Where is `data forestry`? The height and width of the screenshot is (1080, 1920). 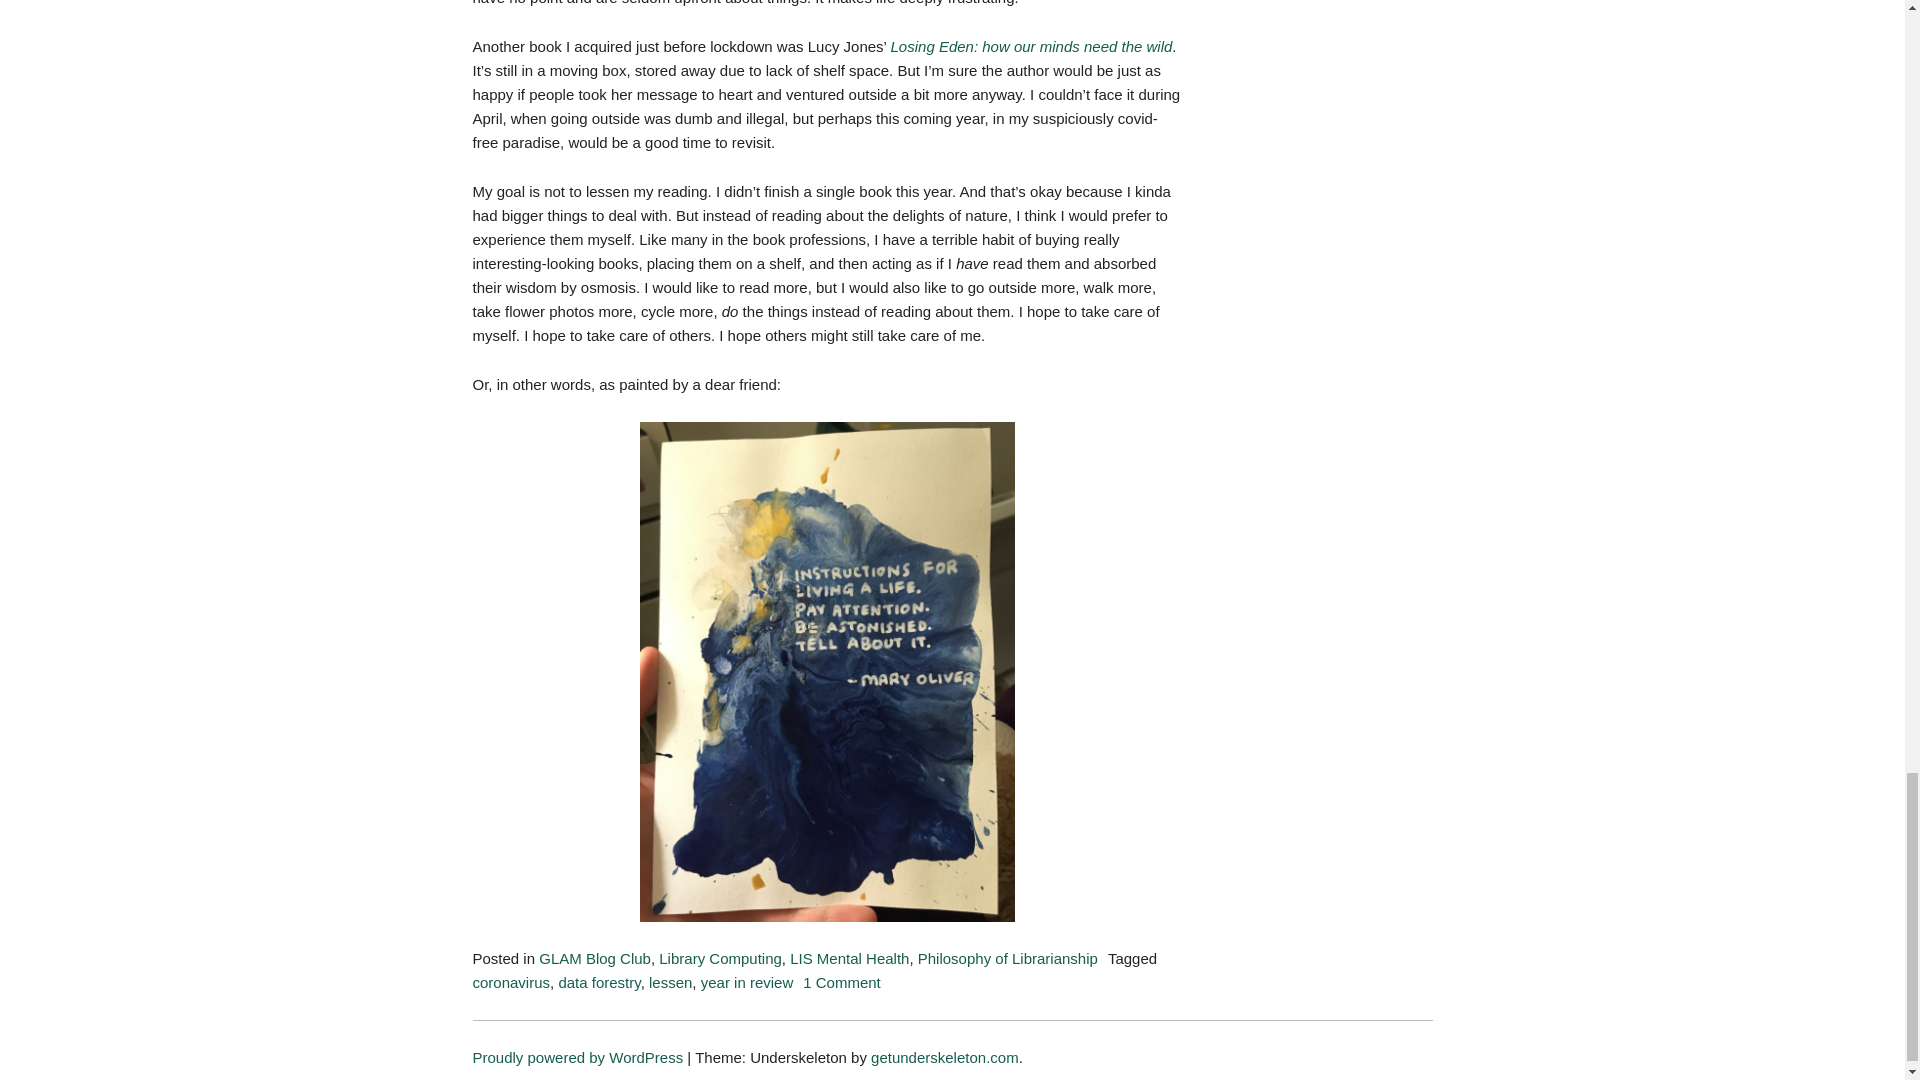 data forestry is located at coordinates (598, 982).